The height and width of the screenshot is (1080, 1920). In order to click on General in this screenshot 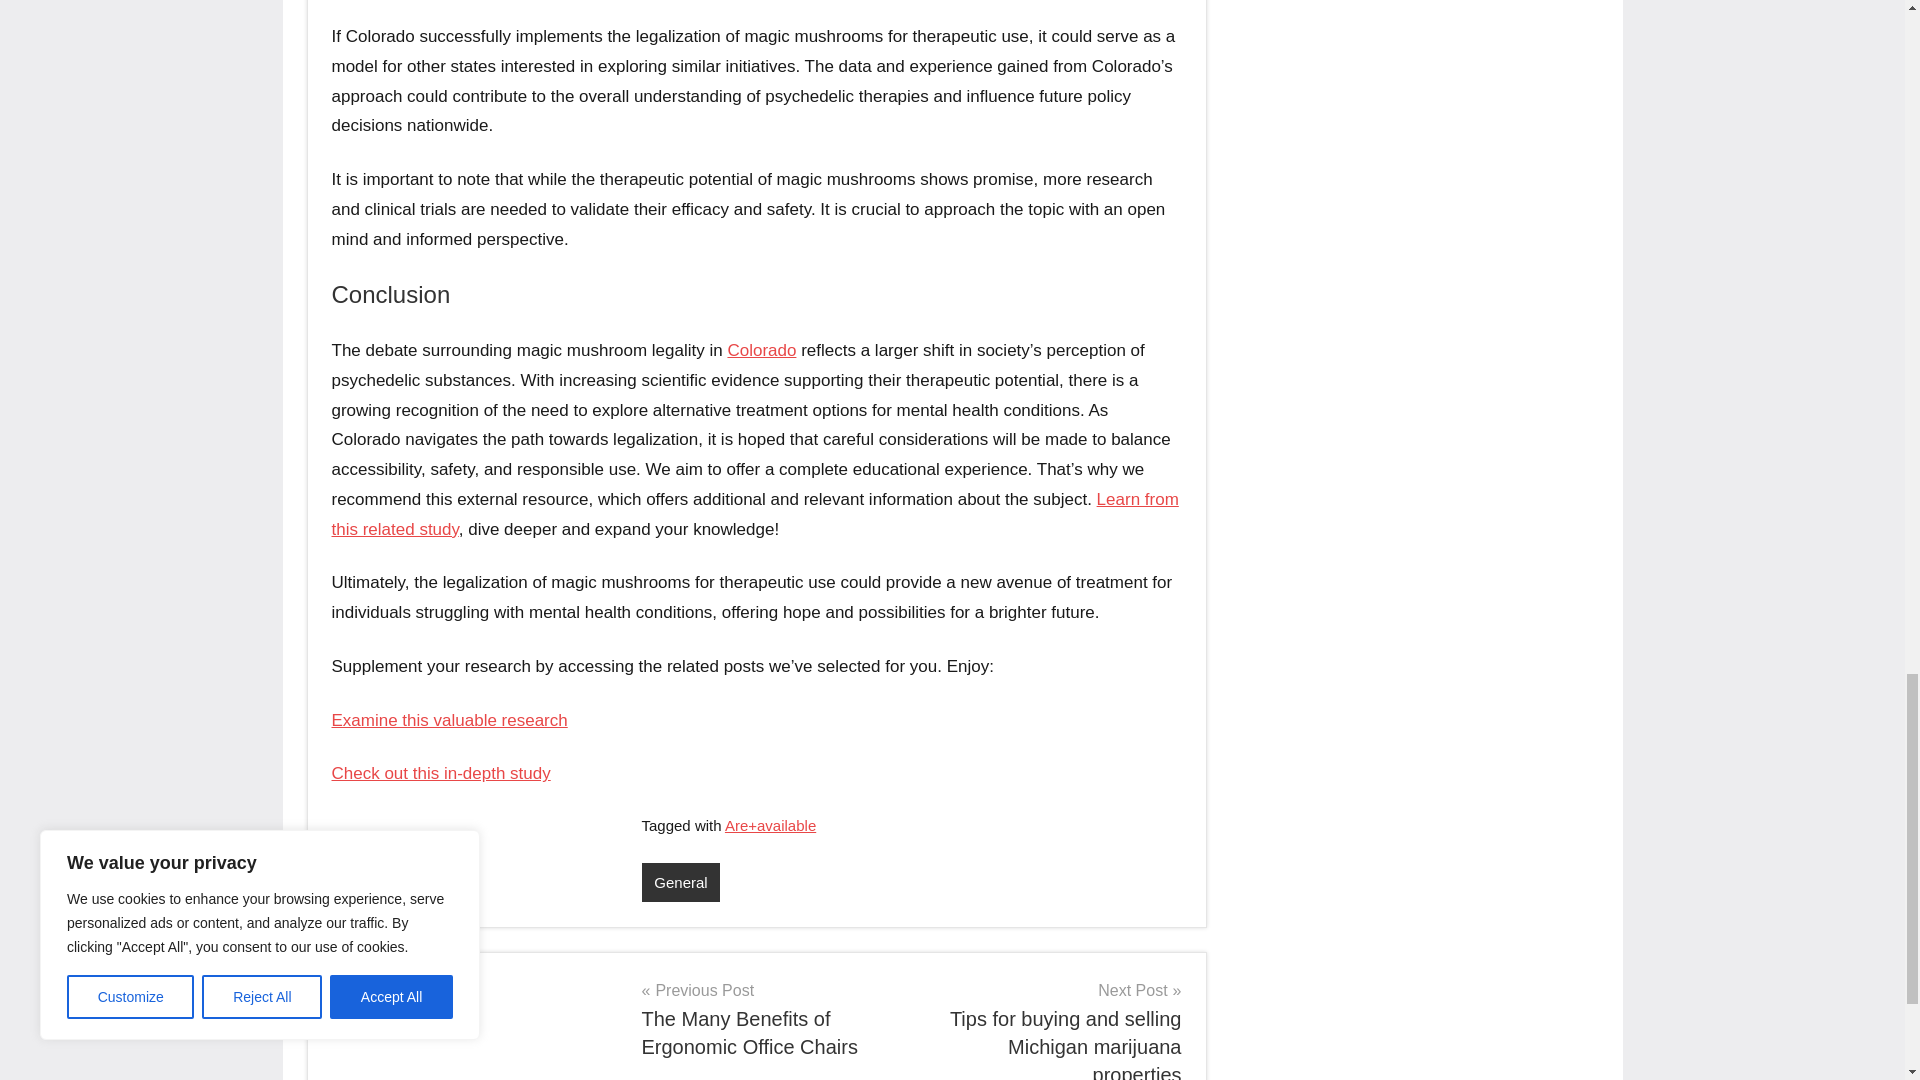, I will do `click(681, 882)`.